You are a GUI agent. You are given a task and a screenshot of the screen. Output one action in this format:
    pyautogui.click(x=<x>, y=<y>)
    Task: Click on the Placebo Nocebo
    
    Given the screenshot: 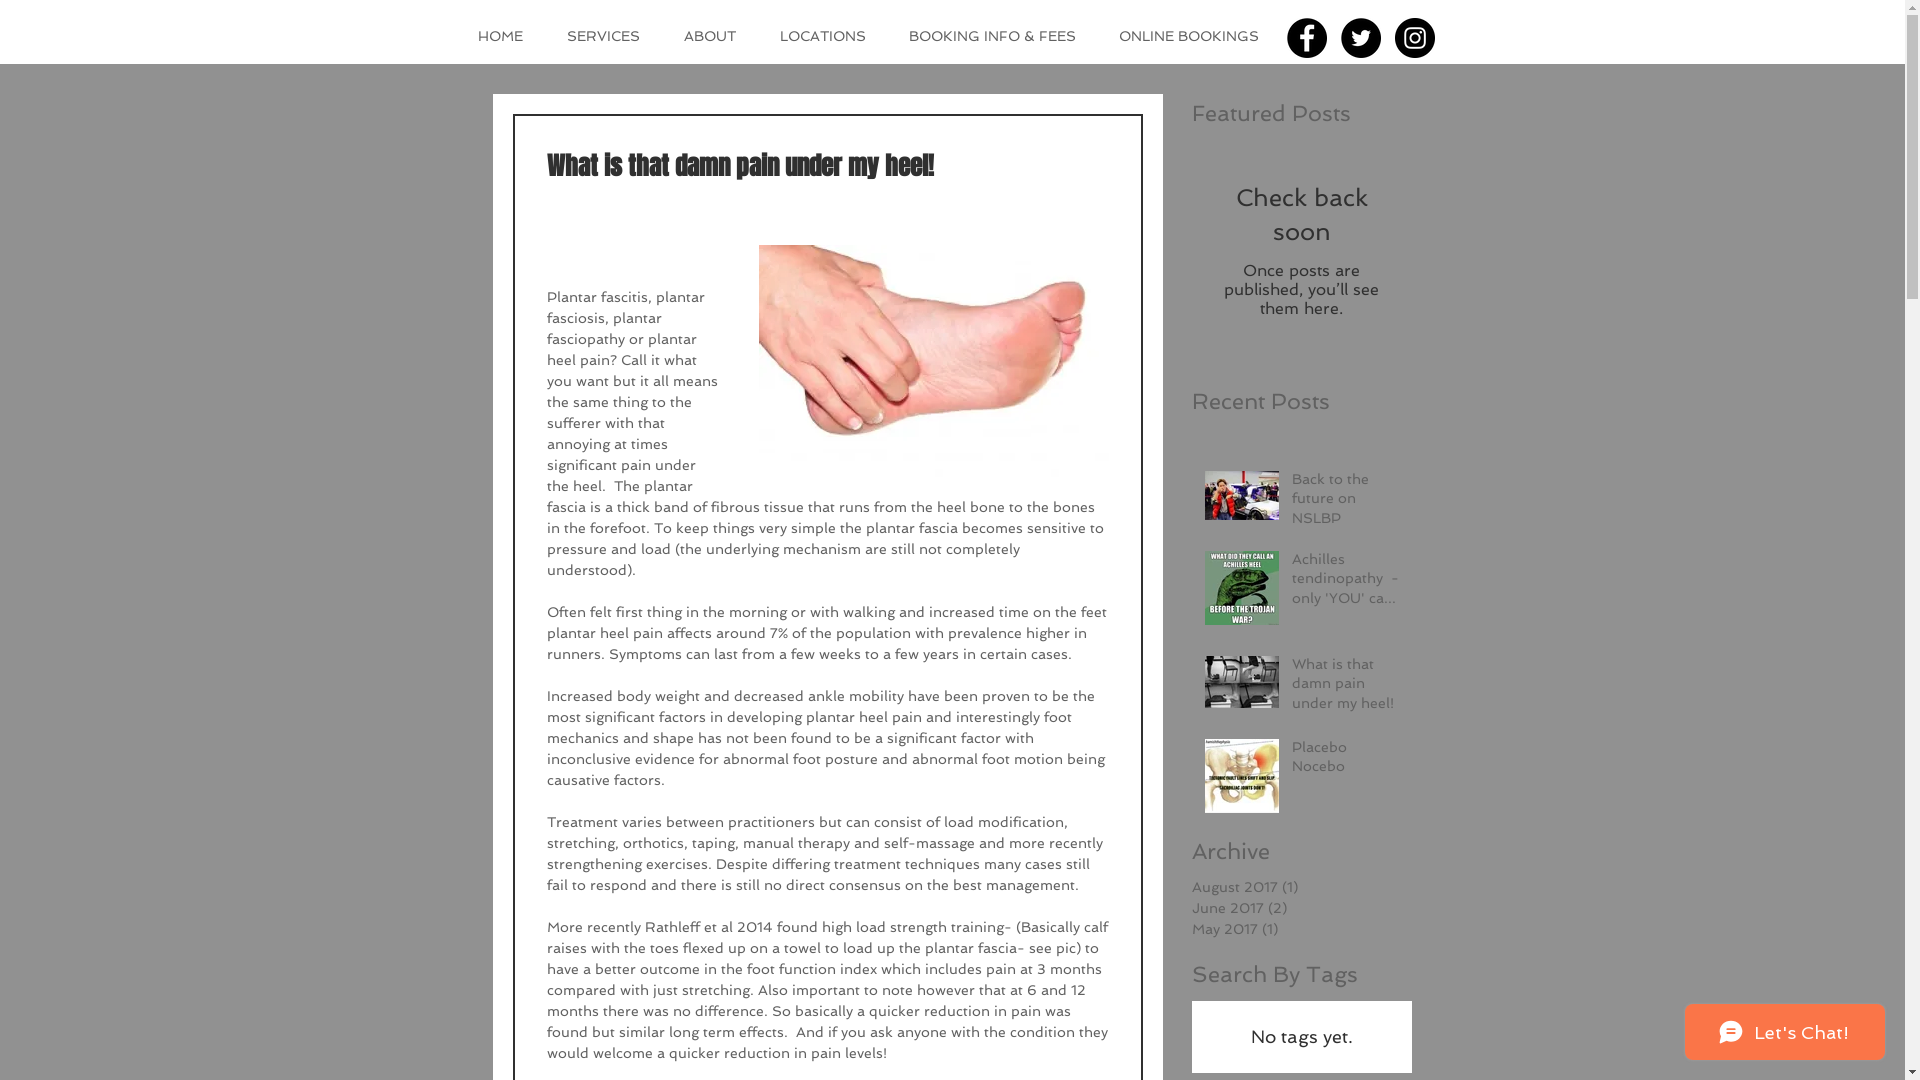 What is the action you would take?
    pyautogui.click(x=1346, y=762)
    